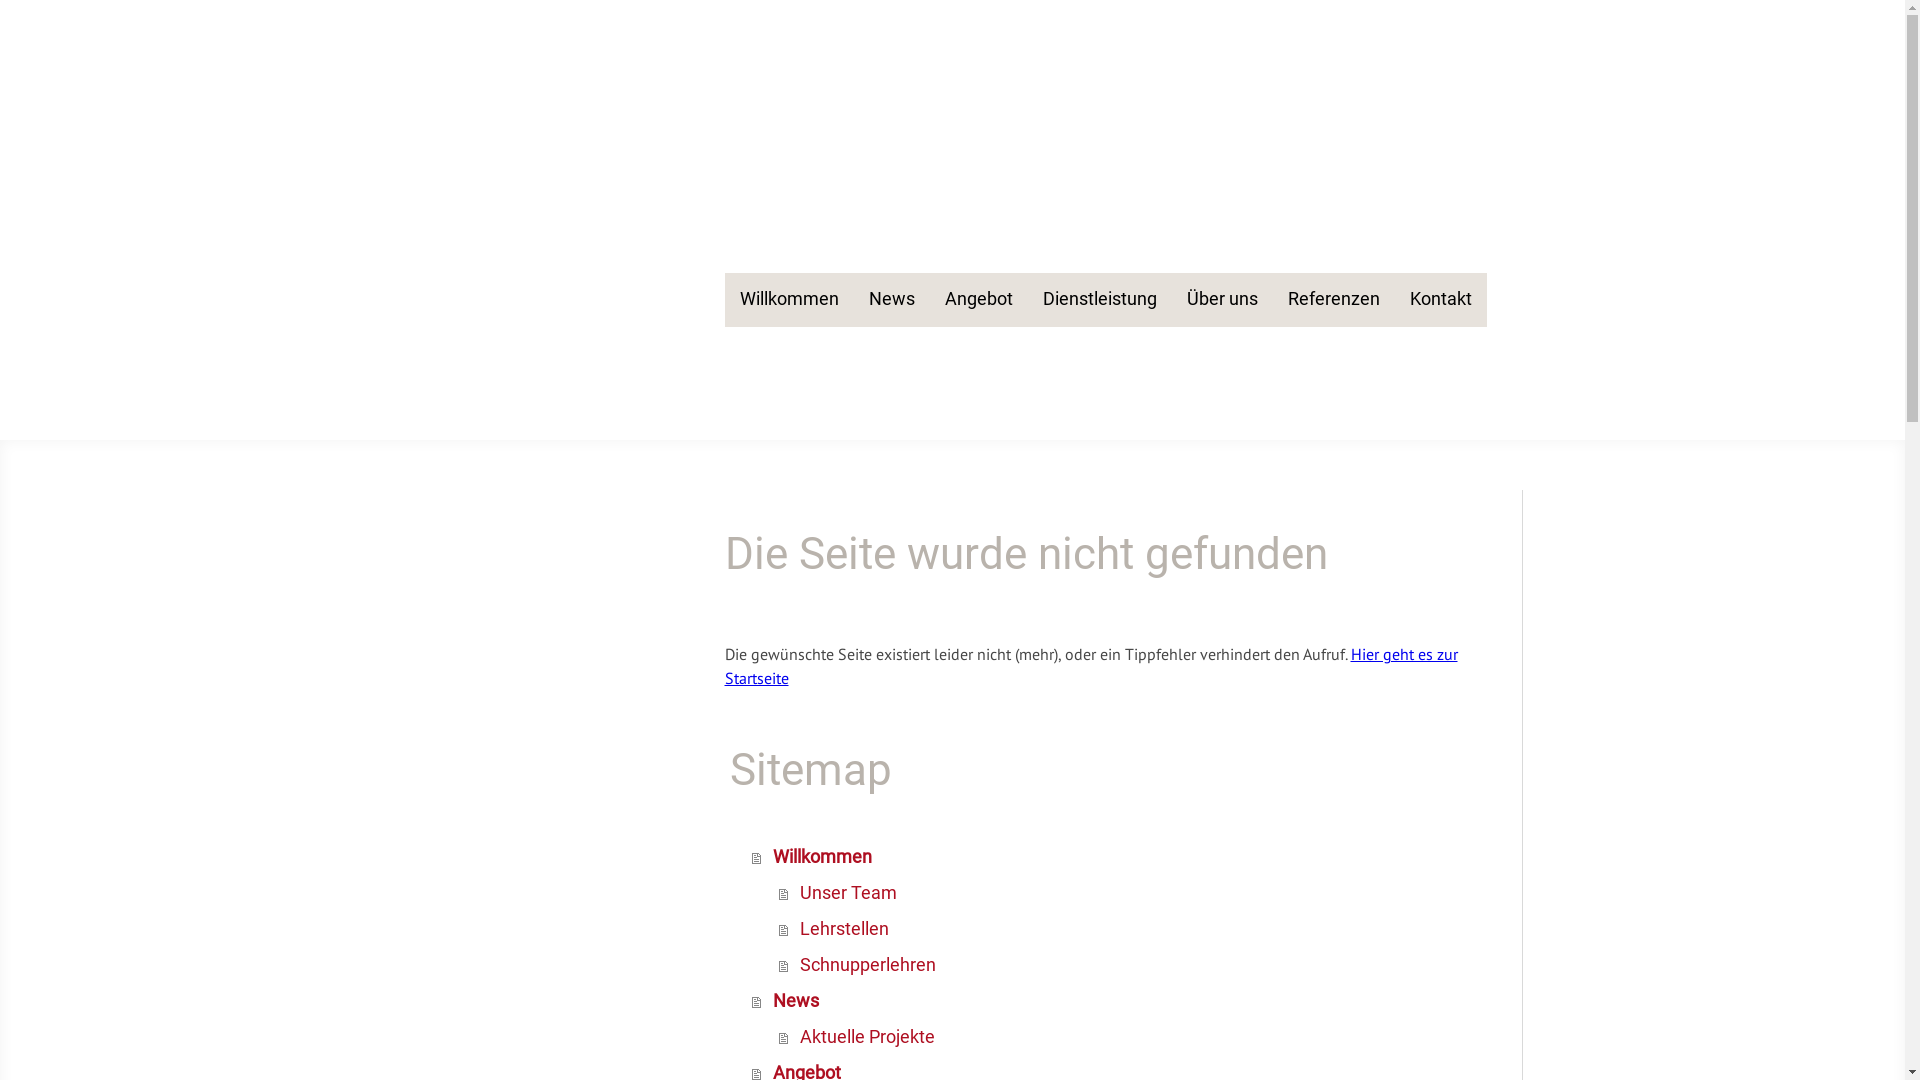 The image size is (1920, 1080). What do you see at coordinates (892, 300) in the screenshot?
I see `News` at bounding box center [892, 300].